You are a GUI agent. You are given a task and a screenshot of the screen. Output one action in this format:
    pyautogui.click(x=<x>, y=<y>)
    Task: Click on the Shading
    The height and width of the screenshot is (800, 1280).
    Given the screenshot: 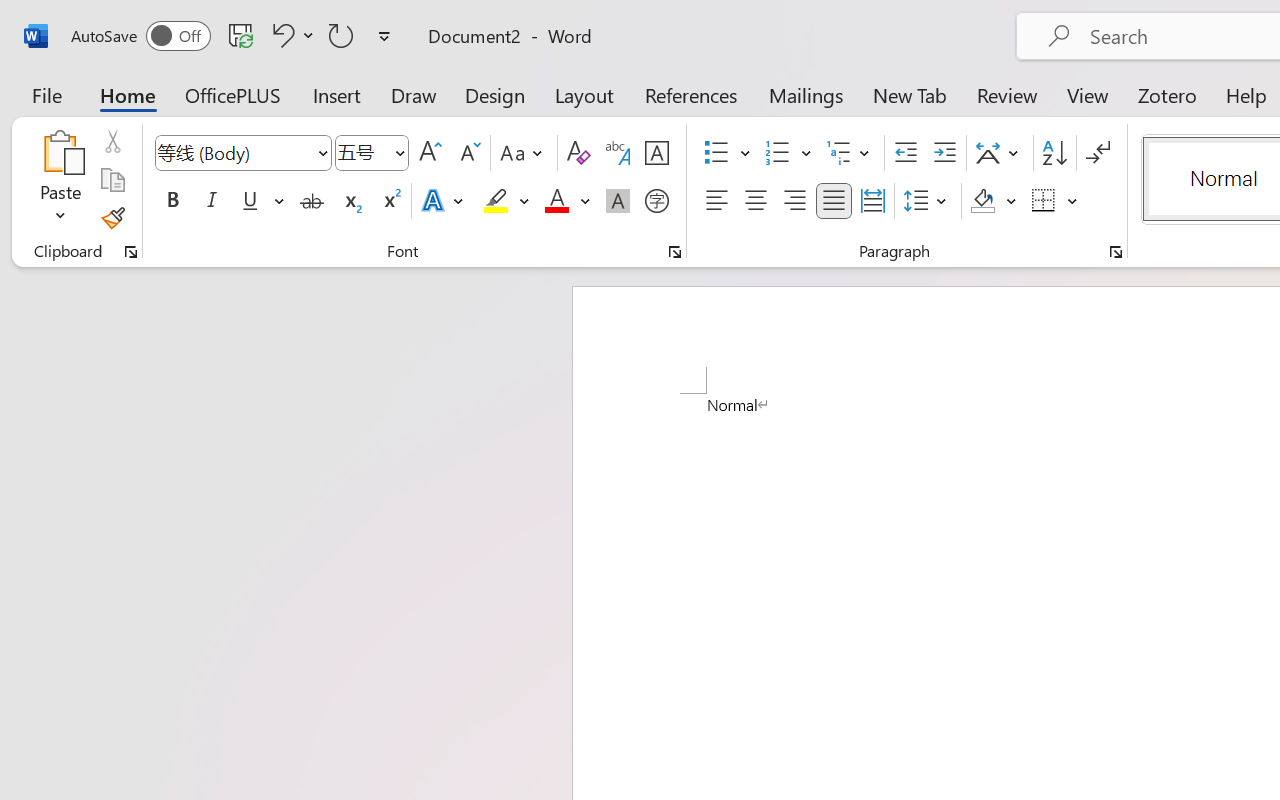 What is the action you would take?
    pyautogui.click(x=994, y=201)
    